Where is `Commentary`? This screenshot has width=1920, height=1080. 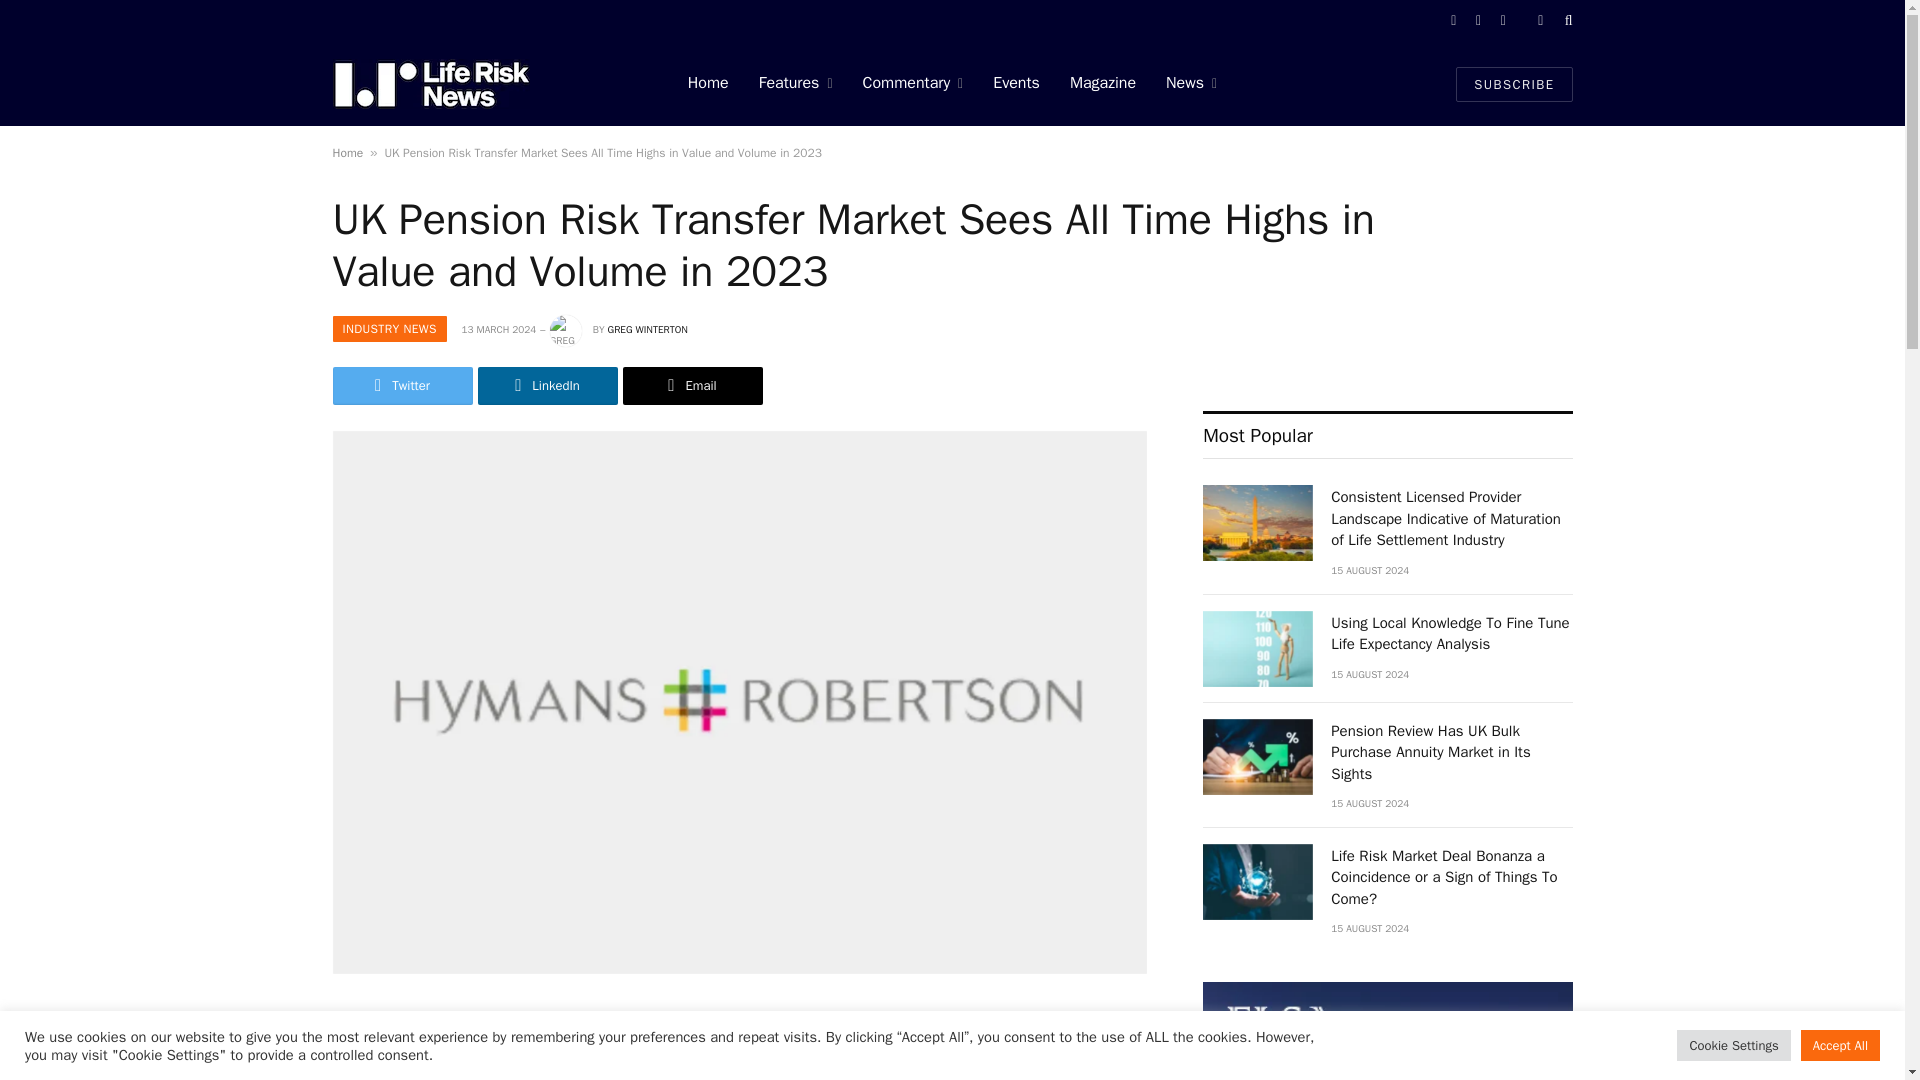
Commentary is located at coordinates (914, 84).